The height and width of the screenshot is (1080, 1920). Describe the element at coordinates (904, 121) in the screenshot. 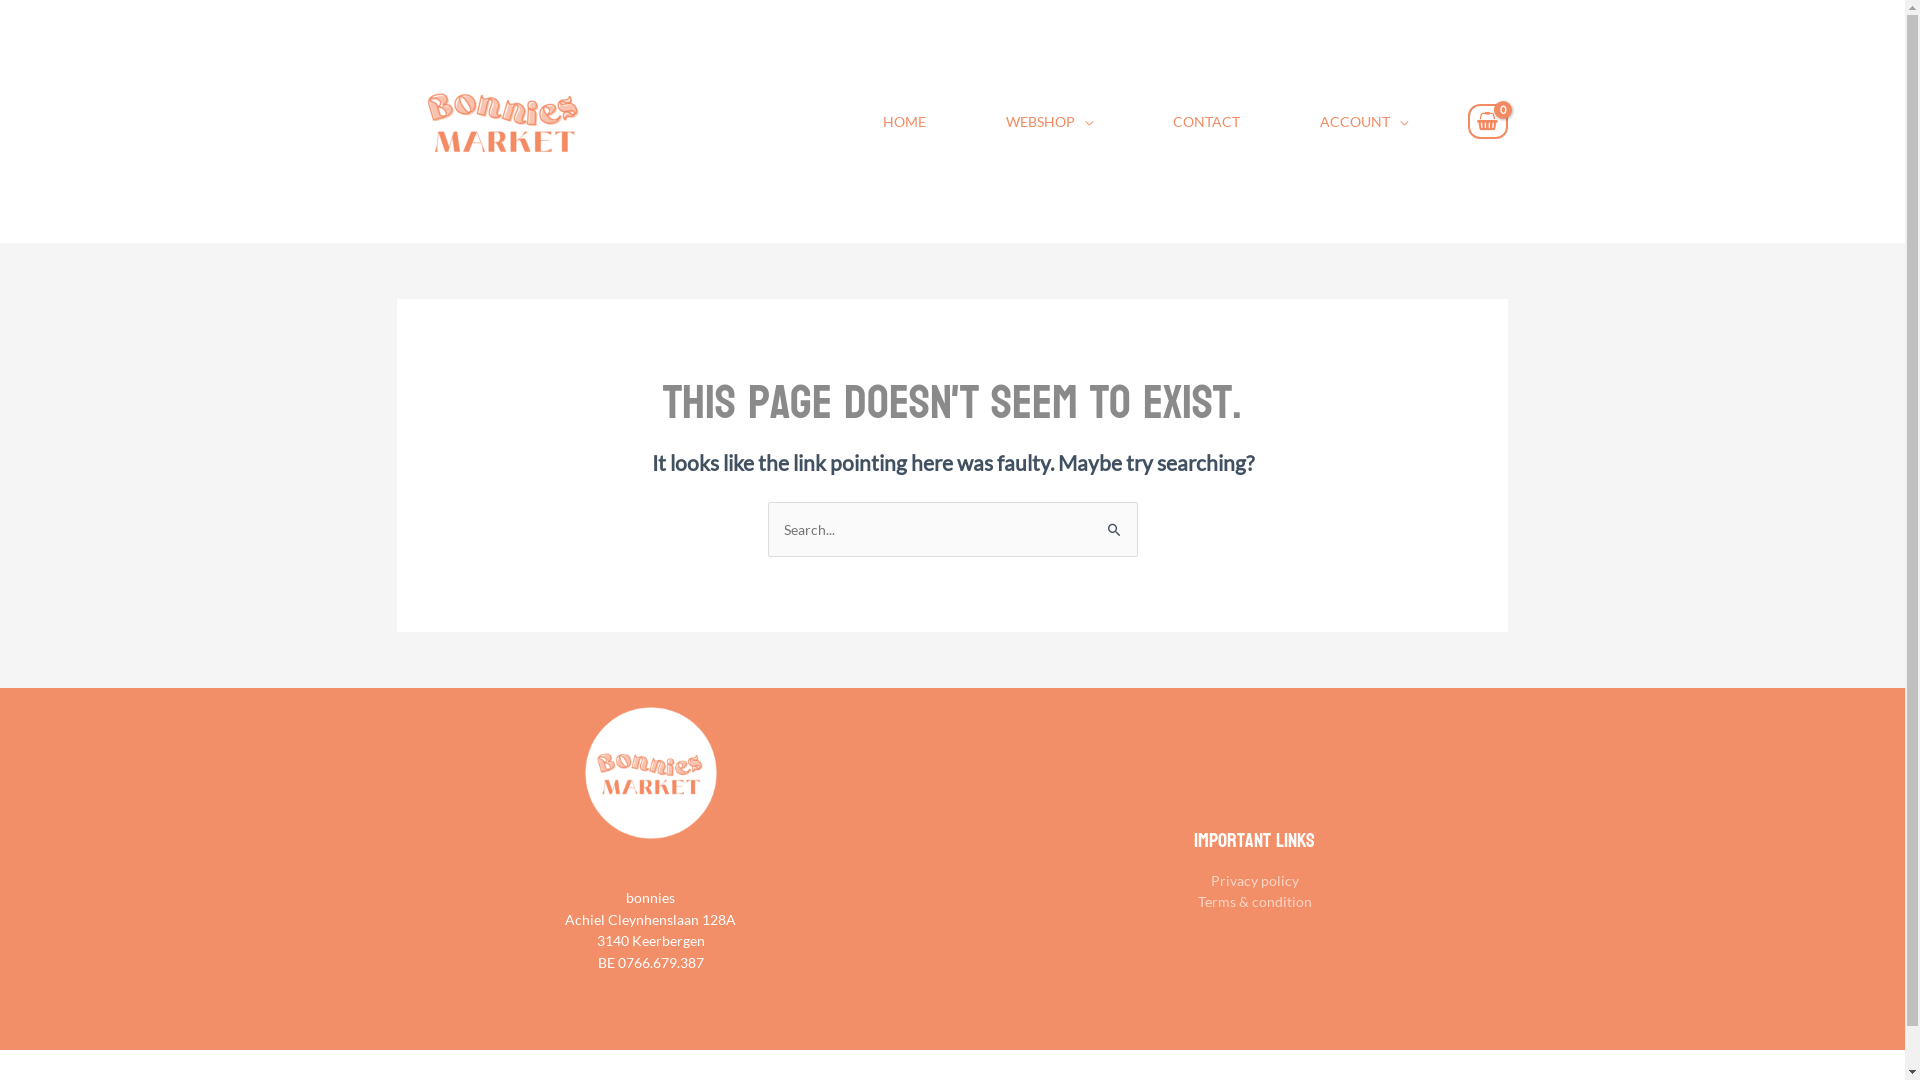

I see `HOME` at that location.